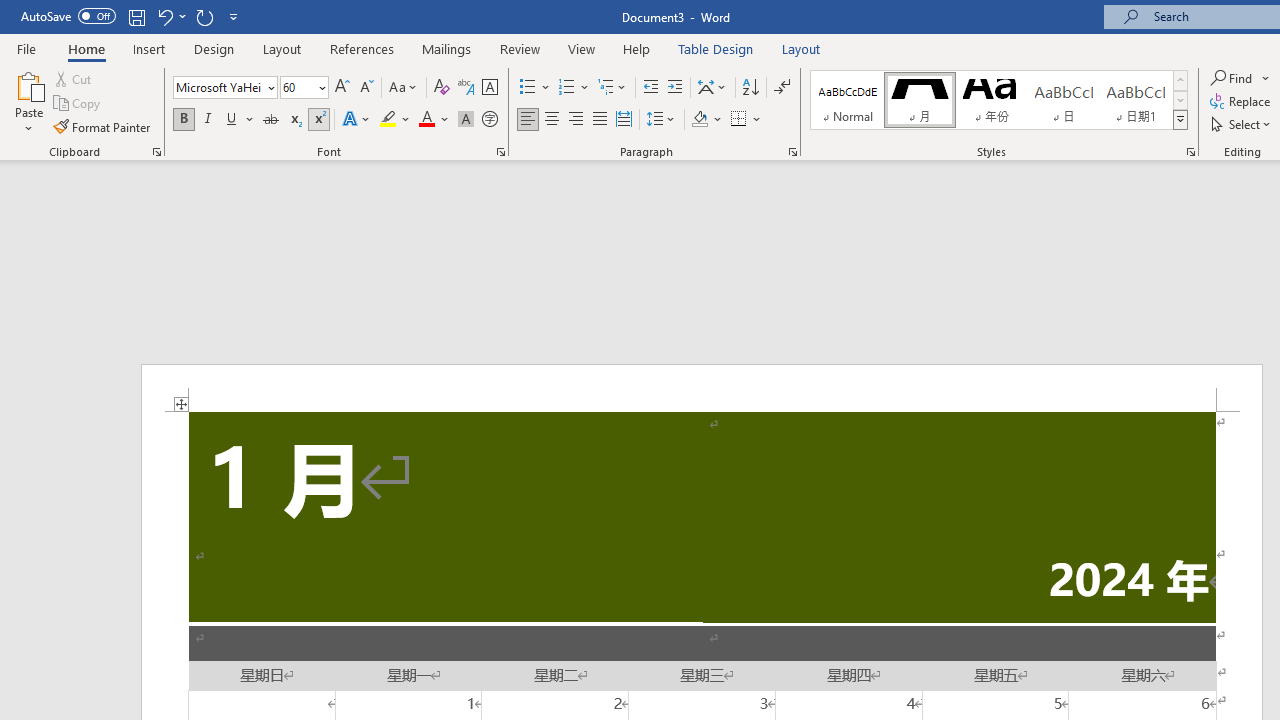 The image size is (1280, 720). I want to click on Underline, so click(240, 120).